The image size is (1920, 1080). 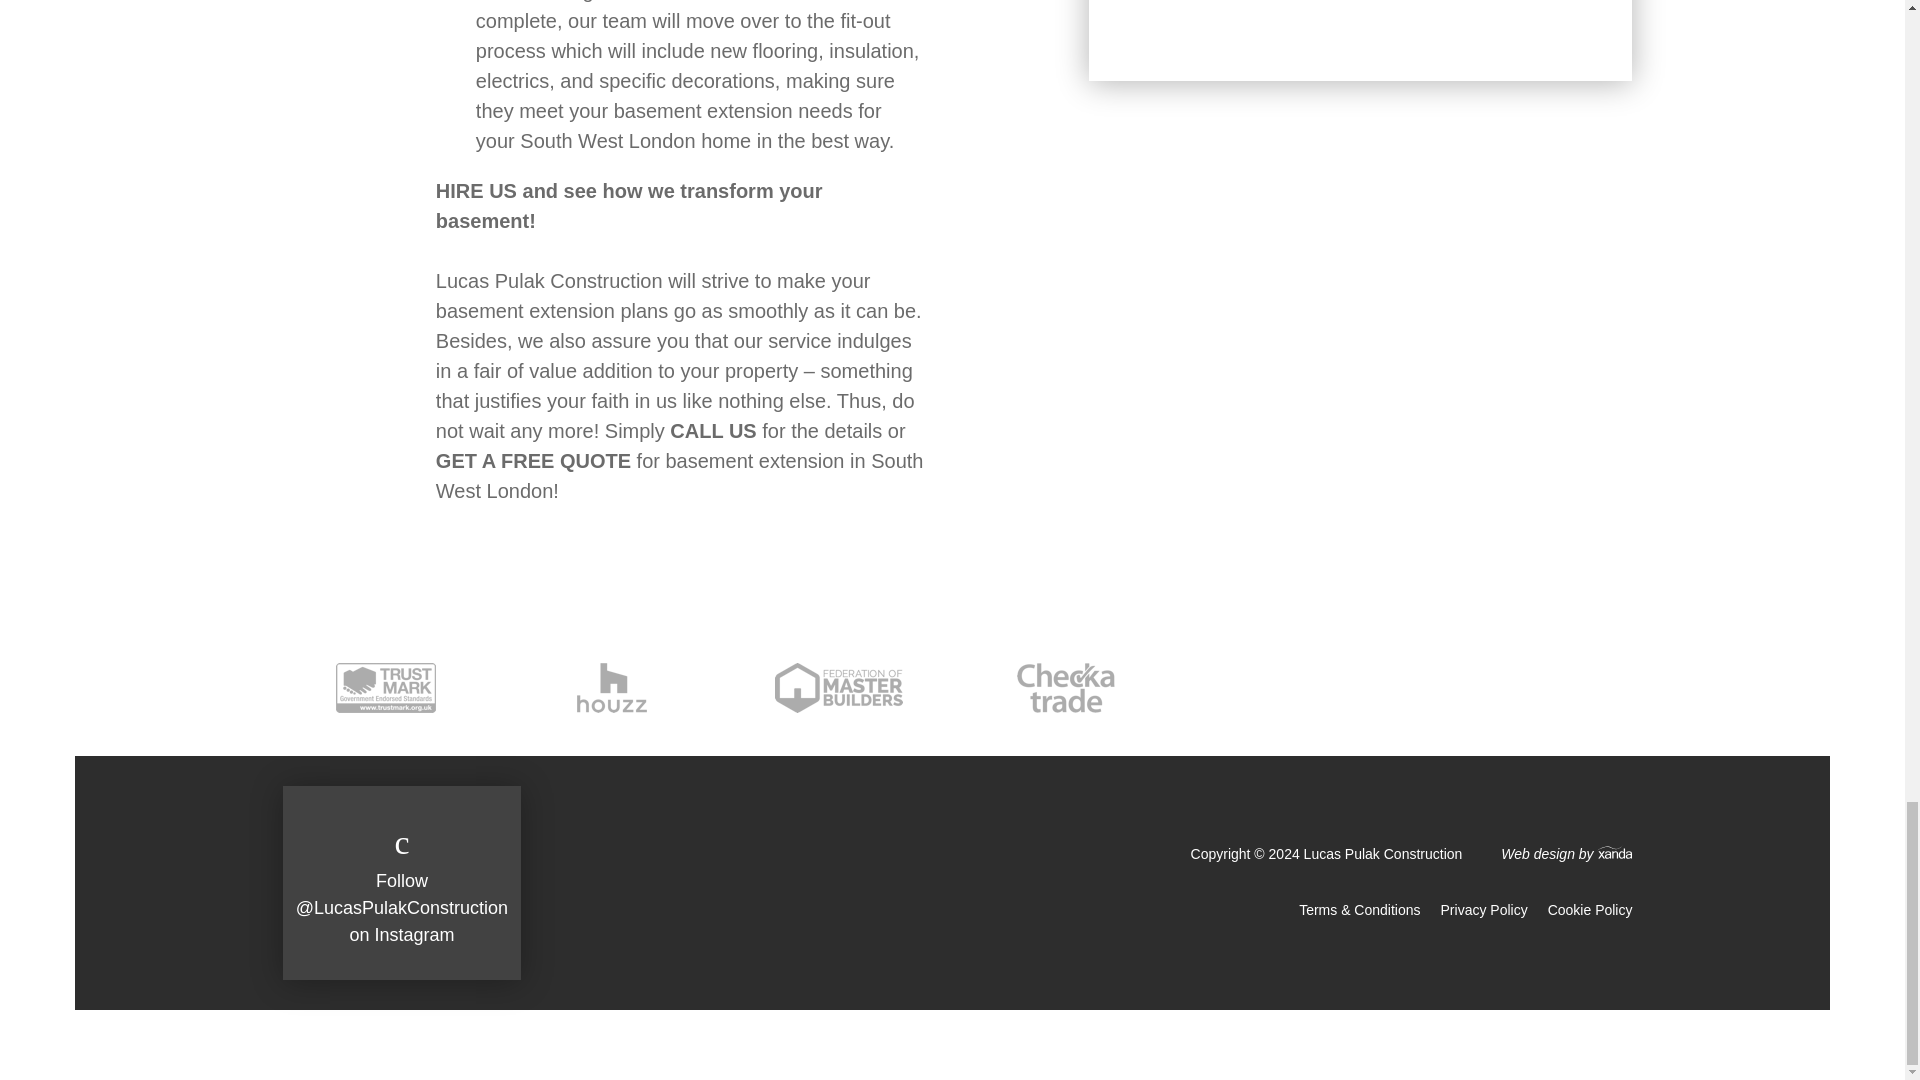 What do you see at coordinates (1566, 853) in the screenshot?
I see `Web design by` at bounding box center [1566, 853].